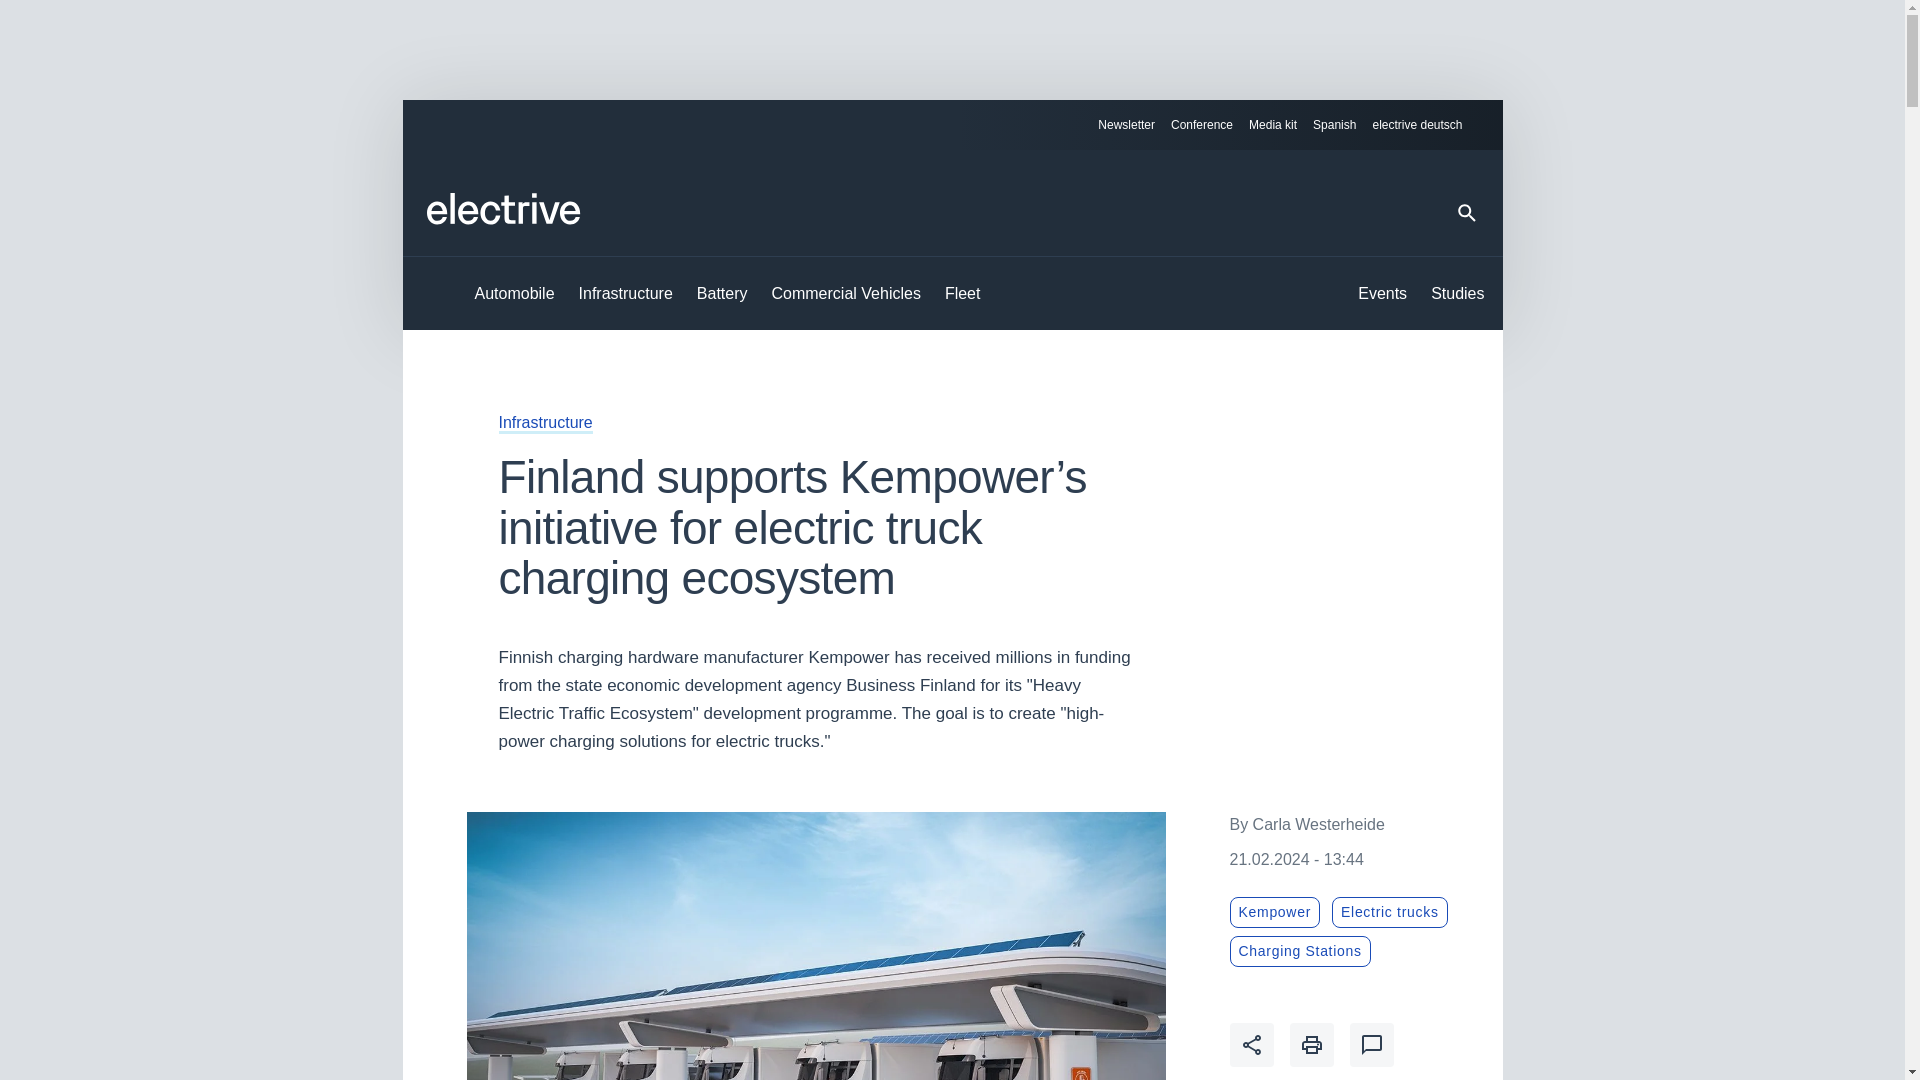  What do you see at coordinates (1126, 125) in the screenshot?
I see `Newsletter` at bounding box center [1126, 125].